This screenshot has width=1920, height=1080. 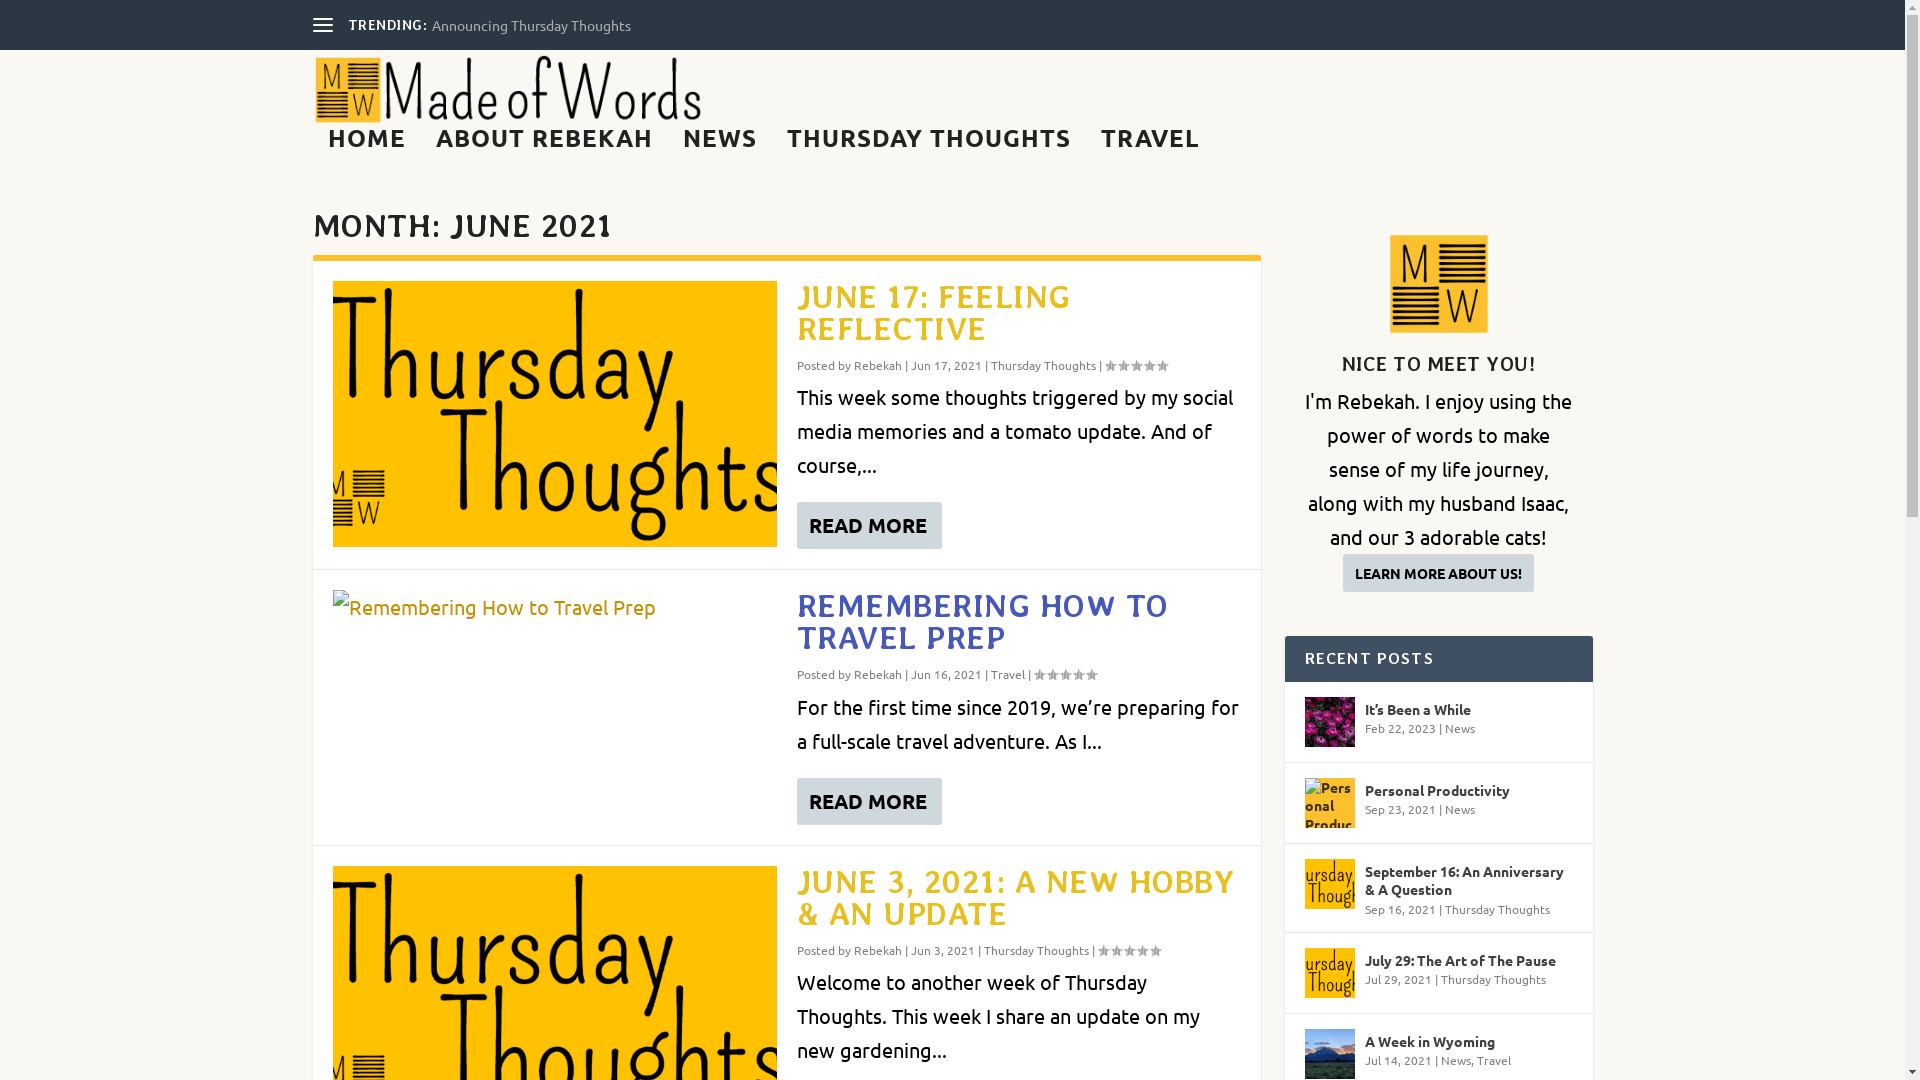 What do you see at coordinates (1455, 1060) in the screenshot?
I see `News` at bounding box center [1455, 1060].